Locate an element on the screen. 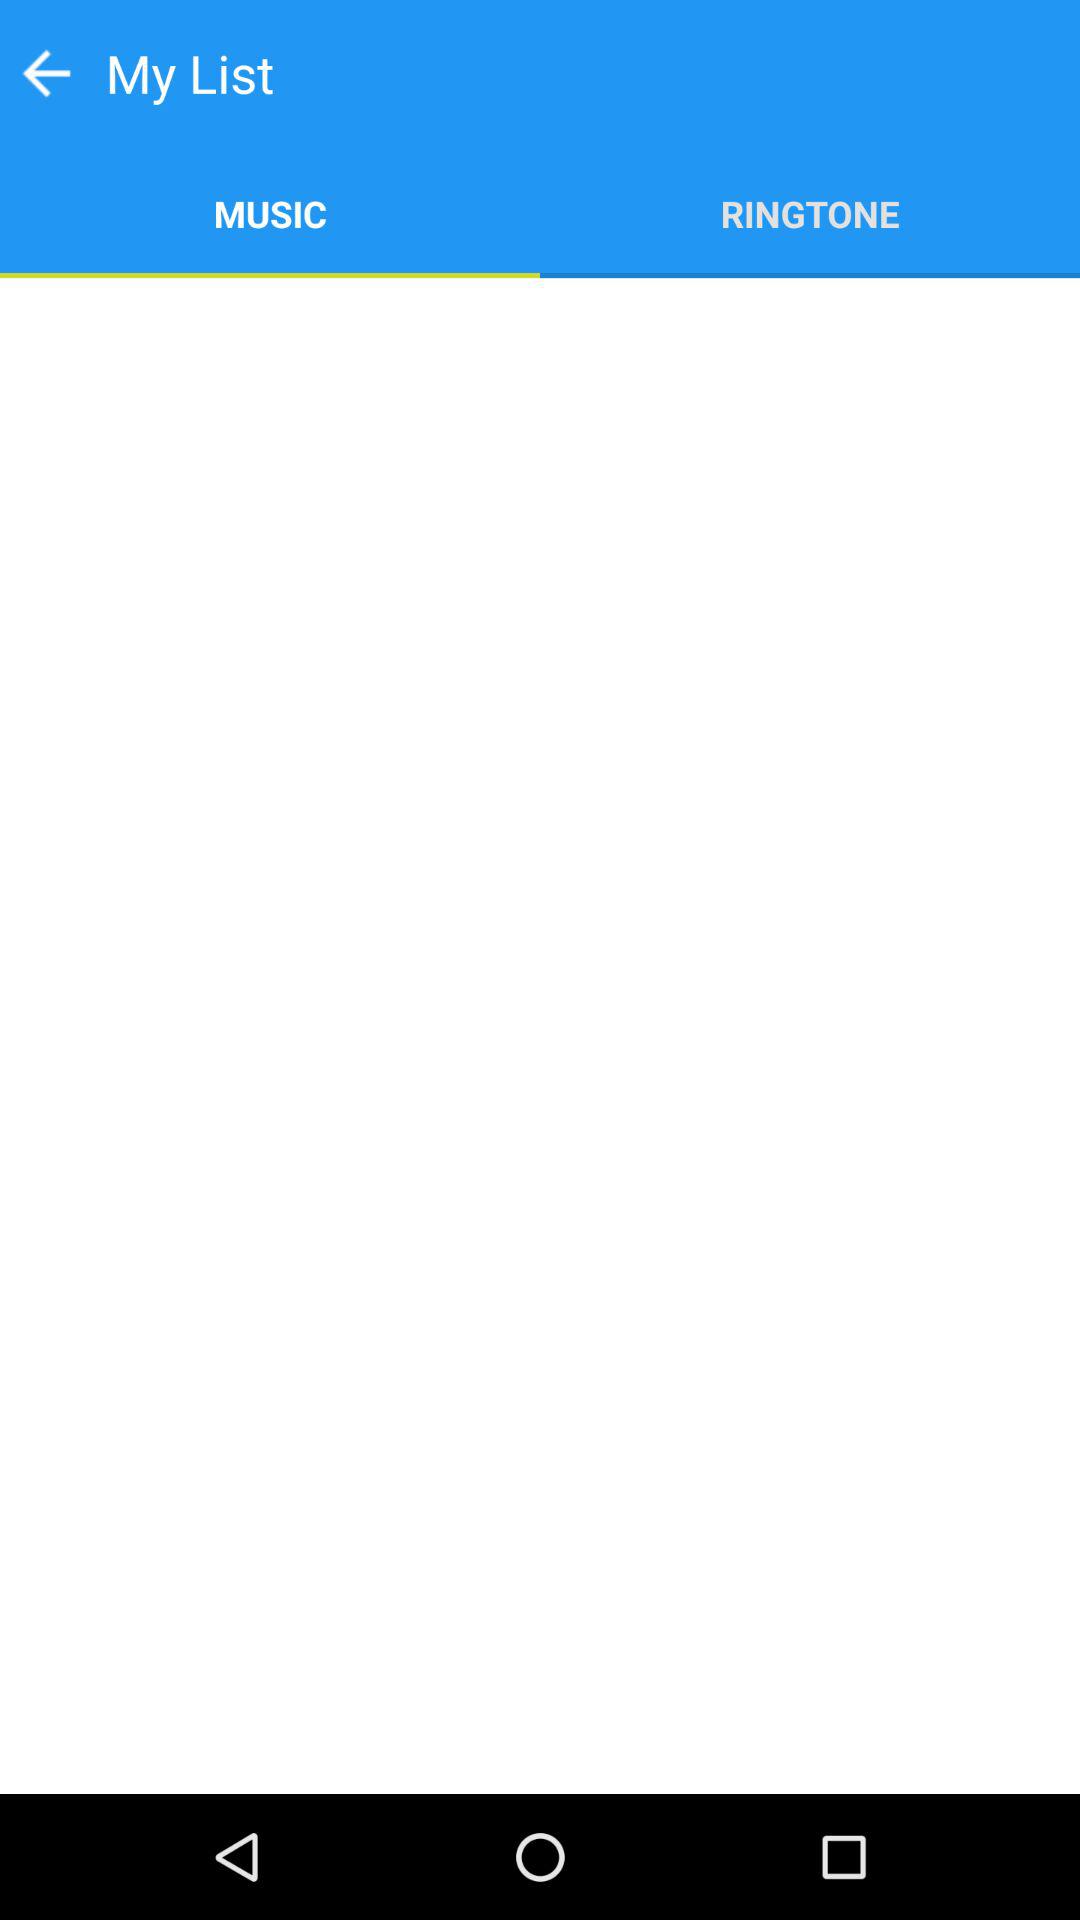 This screenshot has height=1920, width=1080. select the item at the center is located at coordinates (540, 1036).